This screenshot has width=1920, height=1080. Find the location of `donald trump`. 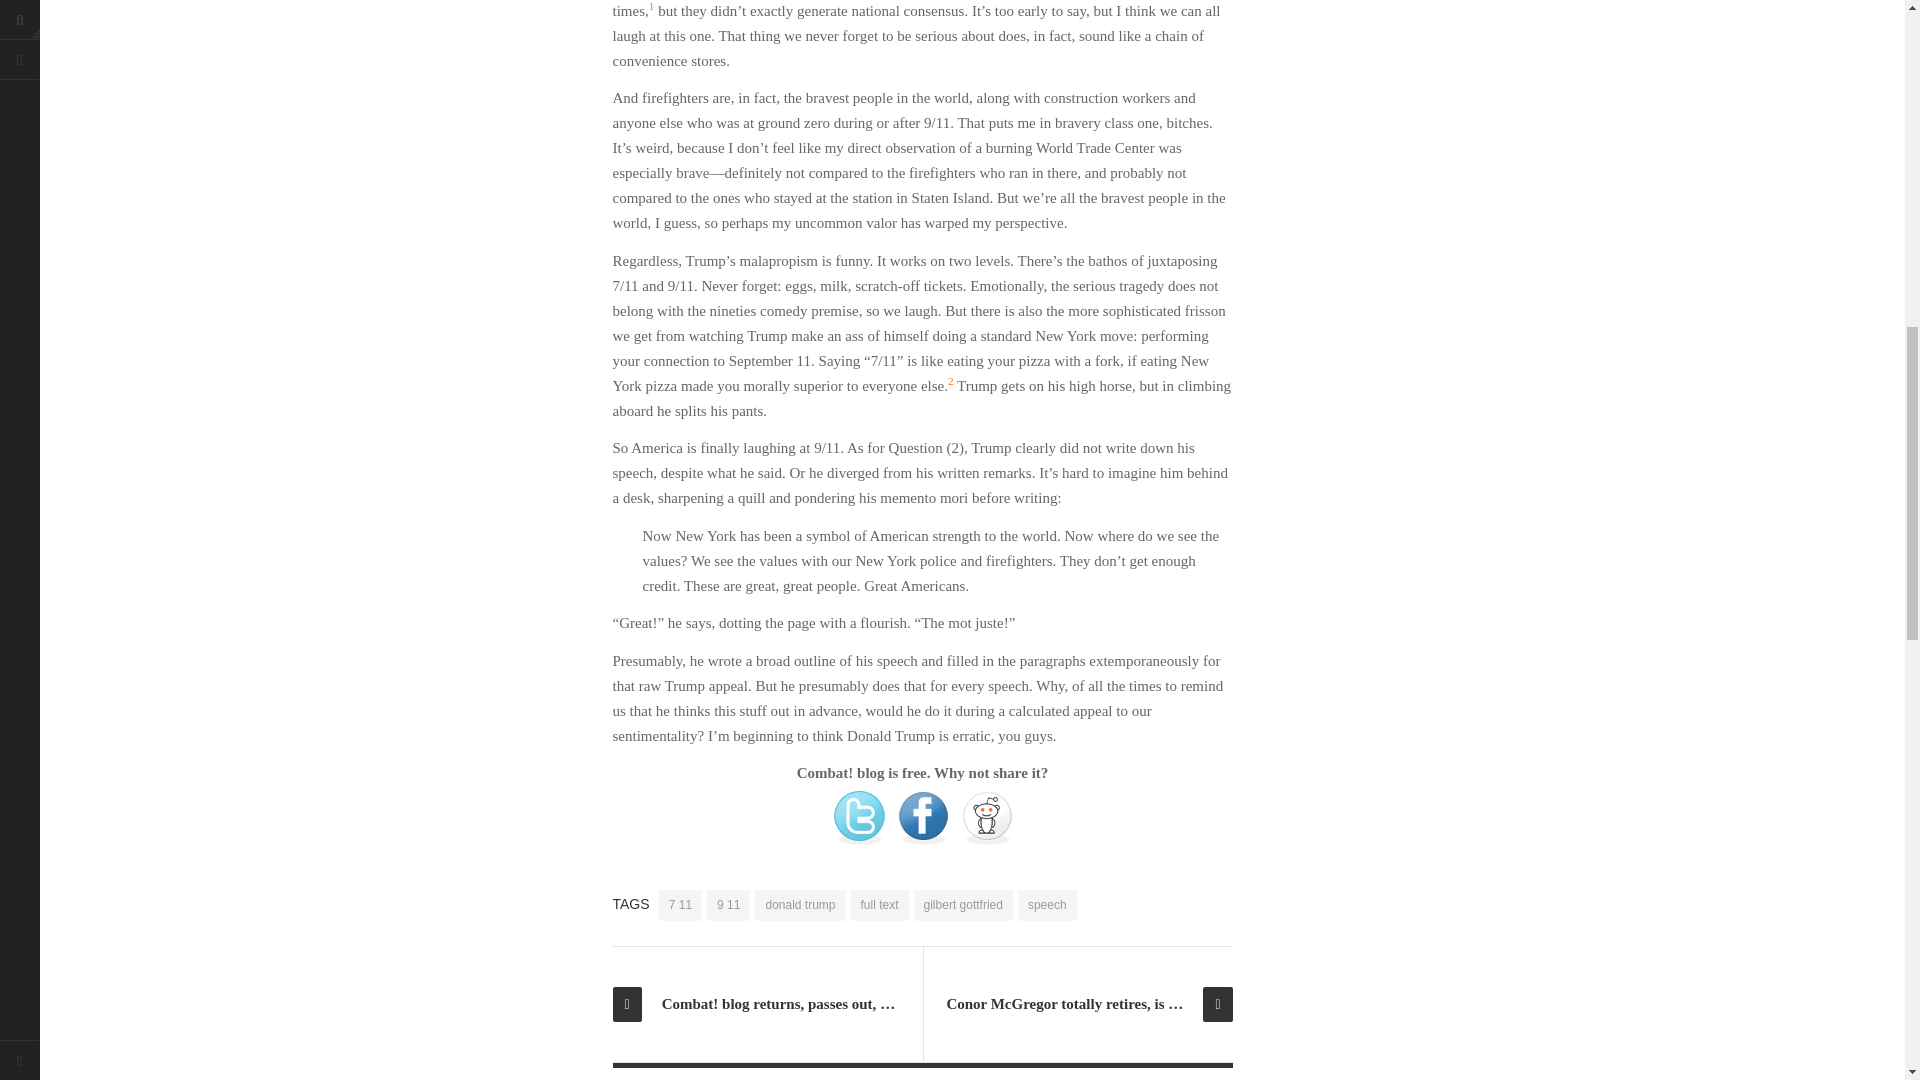

donald trump is located at coordinates (799, 905).